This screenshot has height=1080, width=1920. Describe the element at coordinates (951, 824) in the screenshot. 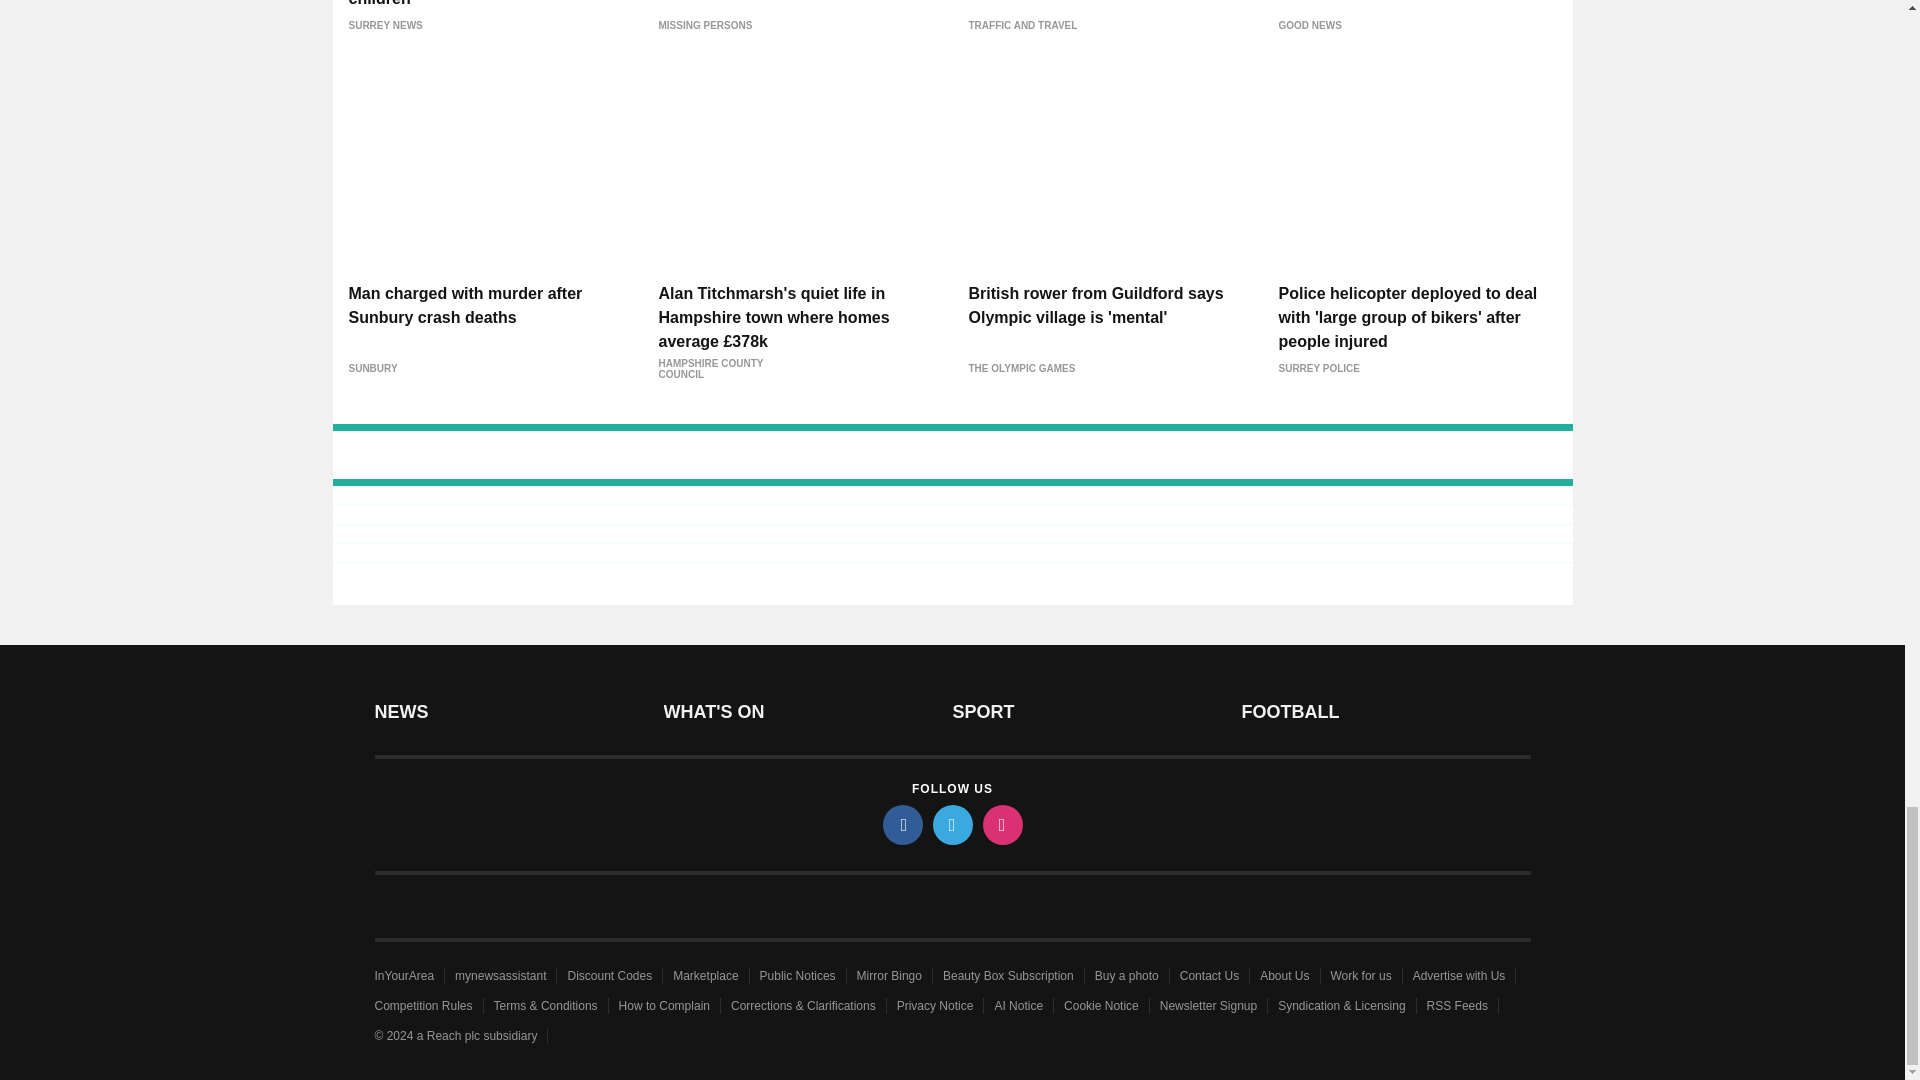

I see `twitter` at that location.